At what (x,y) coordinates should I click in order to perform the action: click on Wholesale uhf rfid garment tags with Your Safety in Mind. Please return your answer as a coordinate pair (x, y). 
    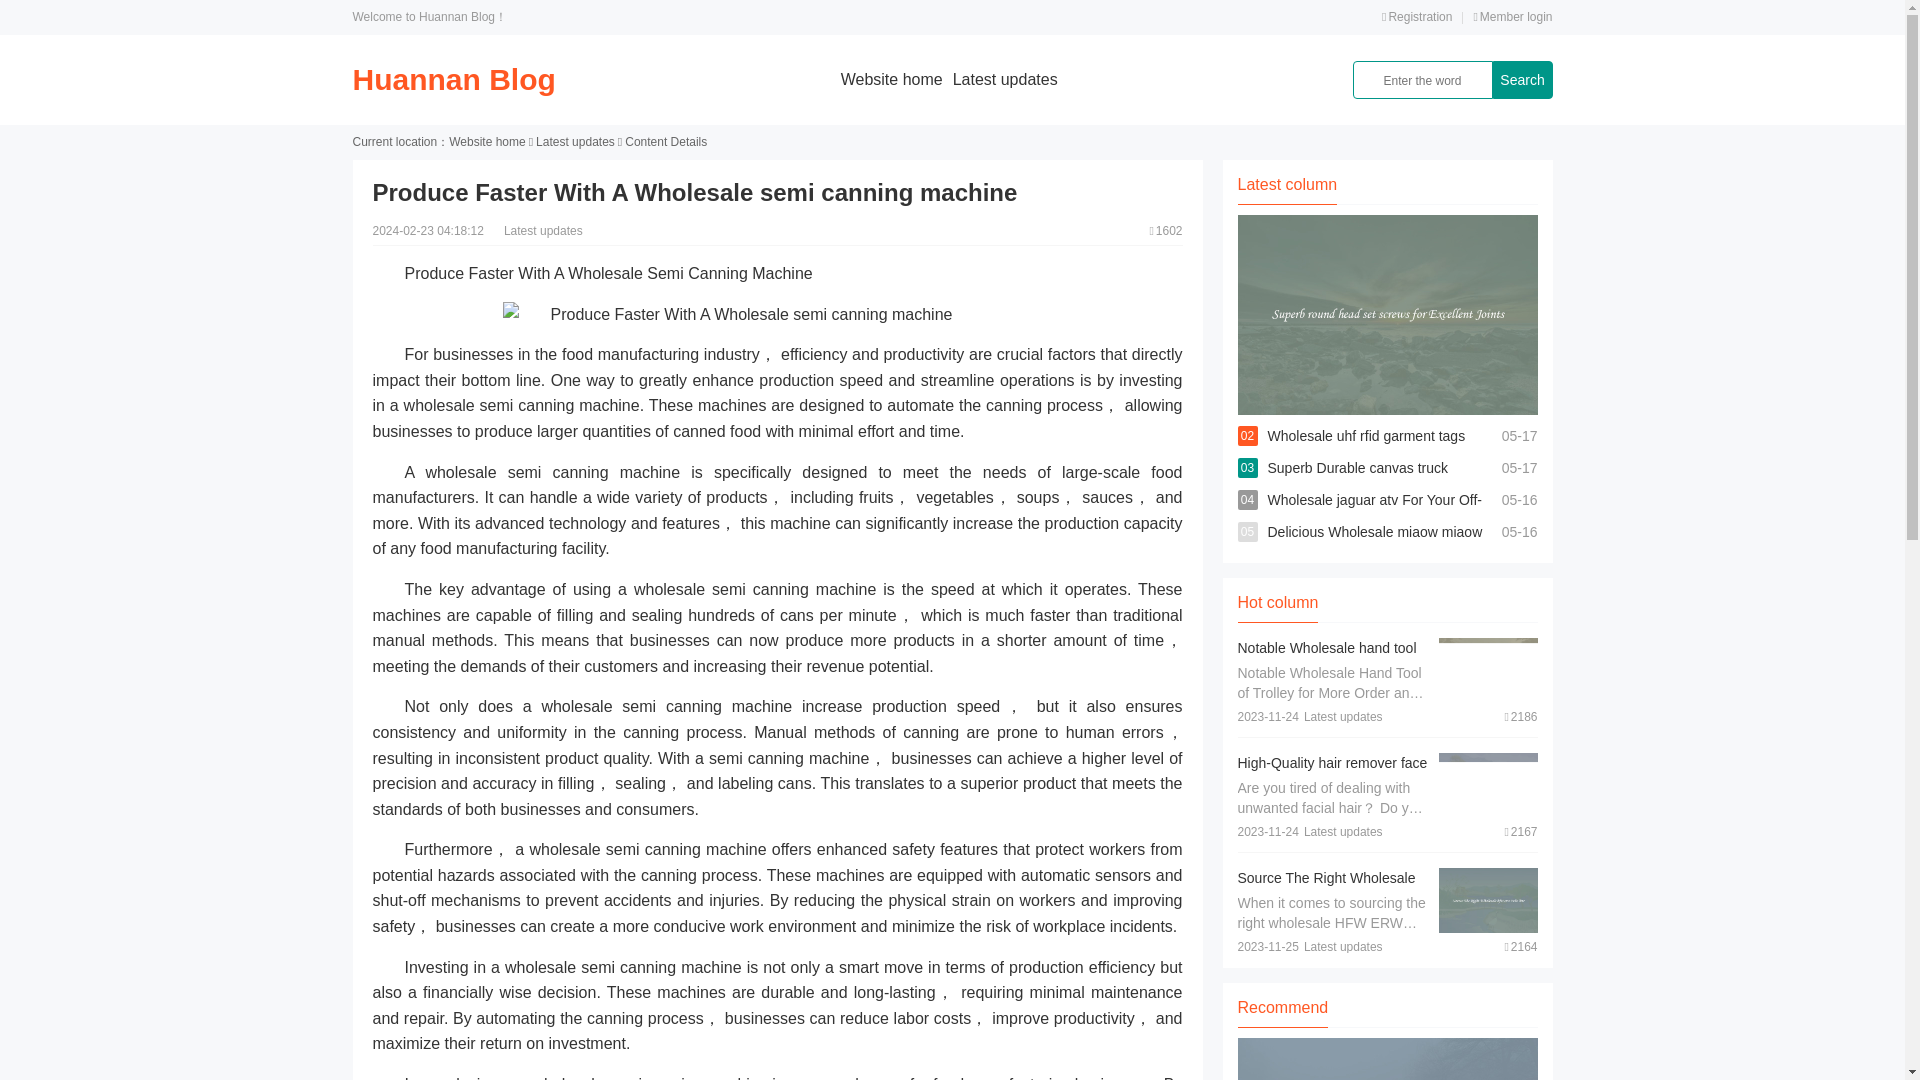
    Looking at the image, I should click on (1366, 452).